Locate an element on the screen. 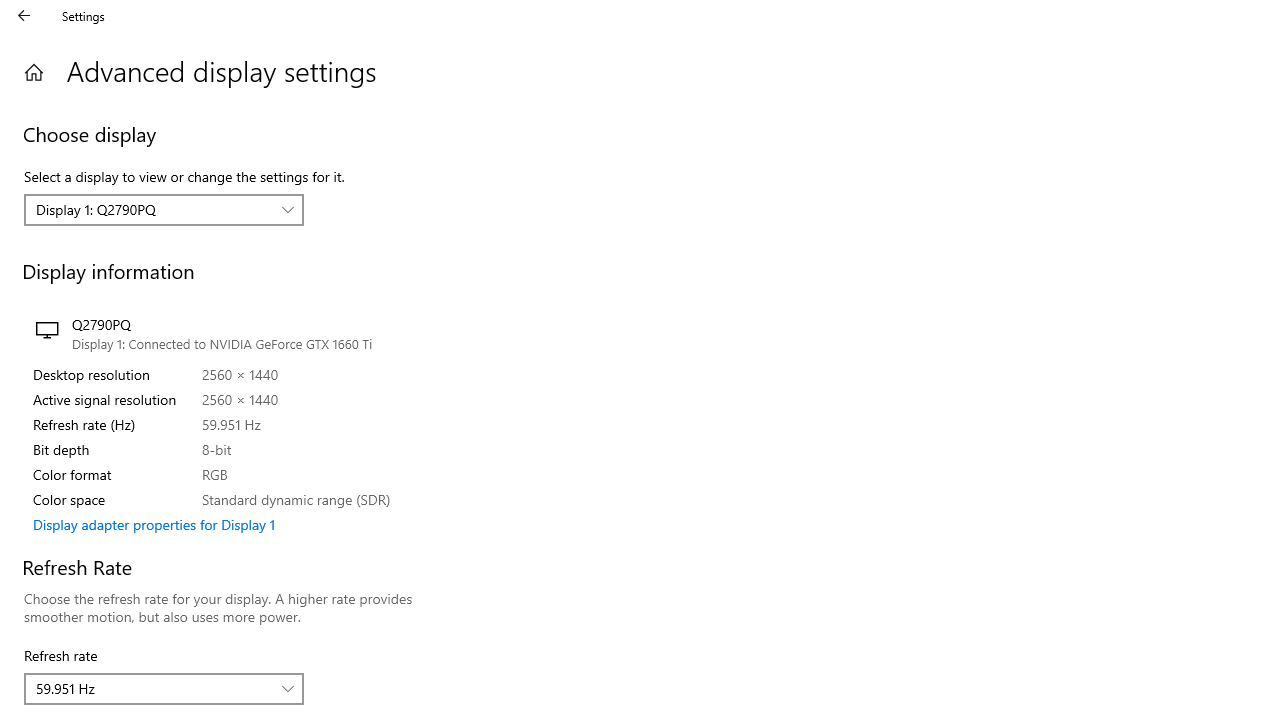  Refresh rate is located at coordinates (164, 688).